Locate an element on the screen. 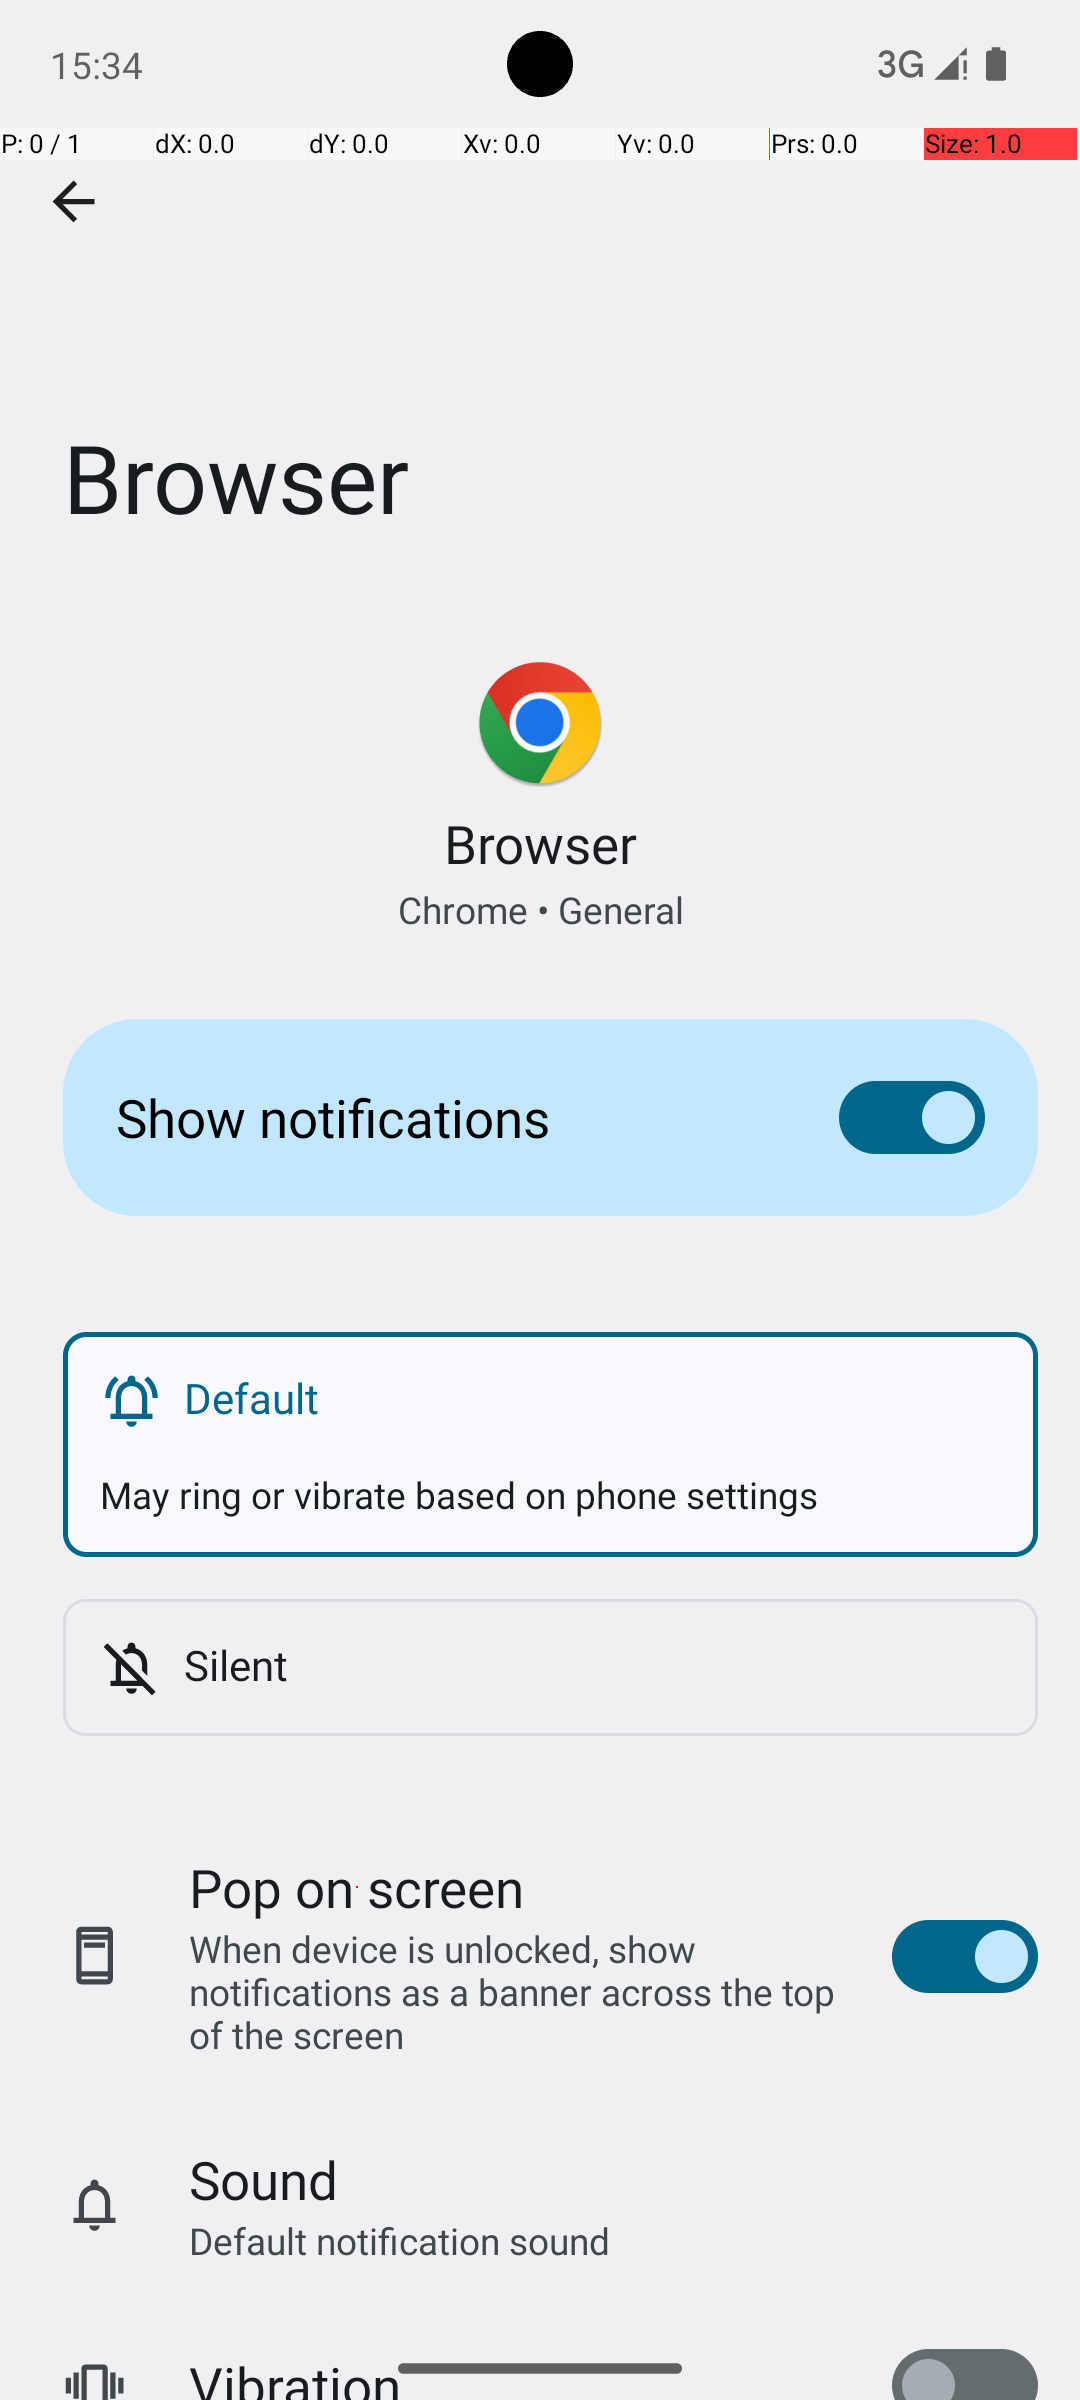  May ring or vibrate based on phone settings is located at coordinates (550, 1476).